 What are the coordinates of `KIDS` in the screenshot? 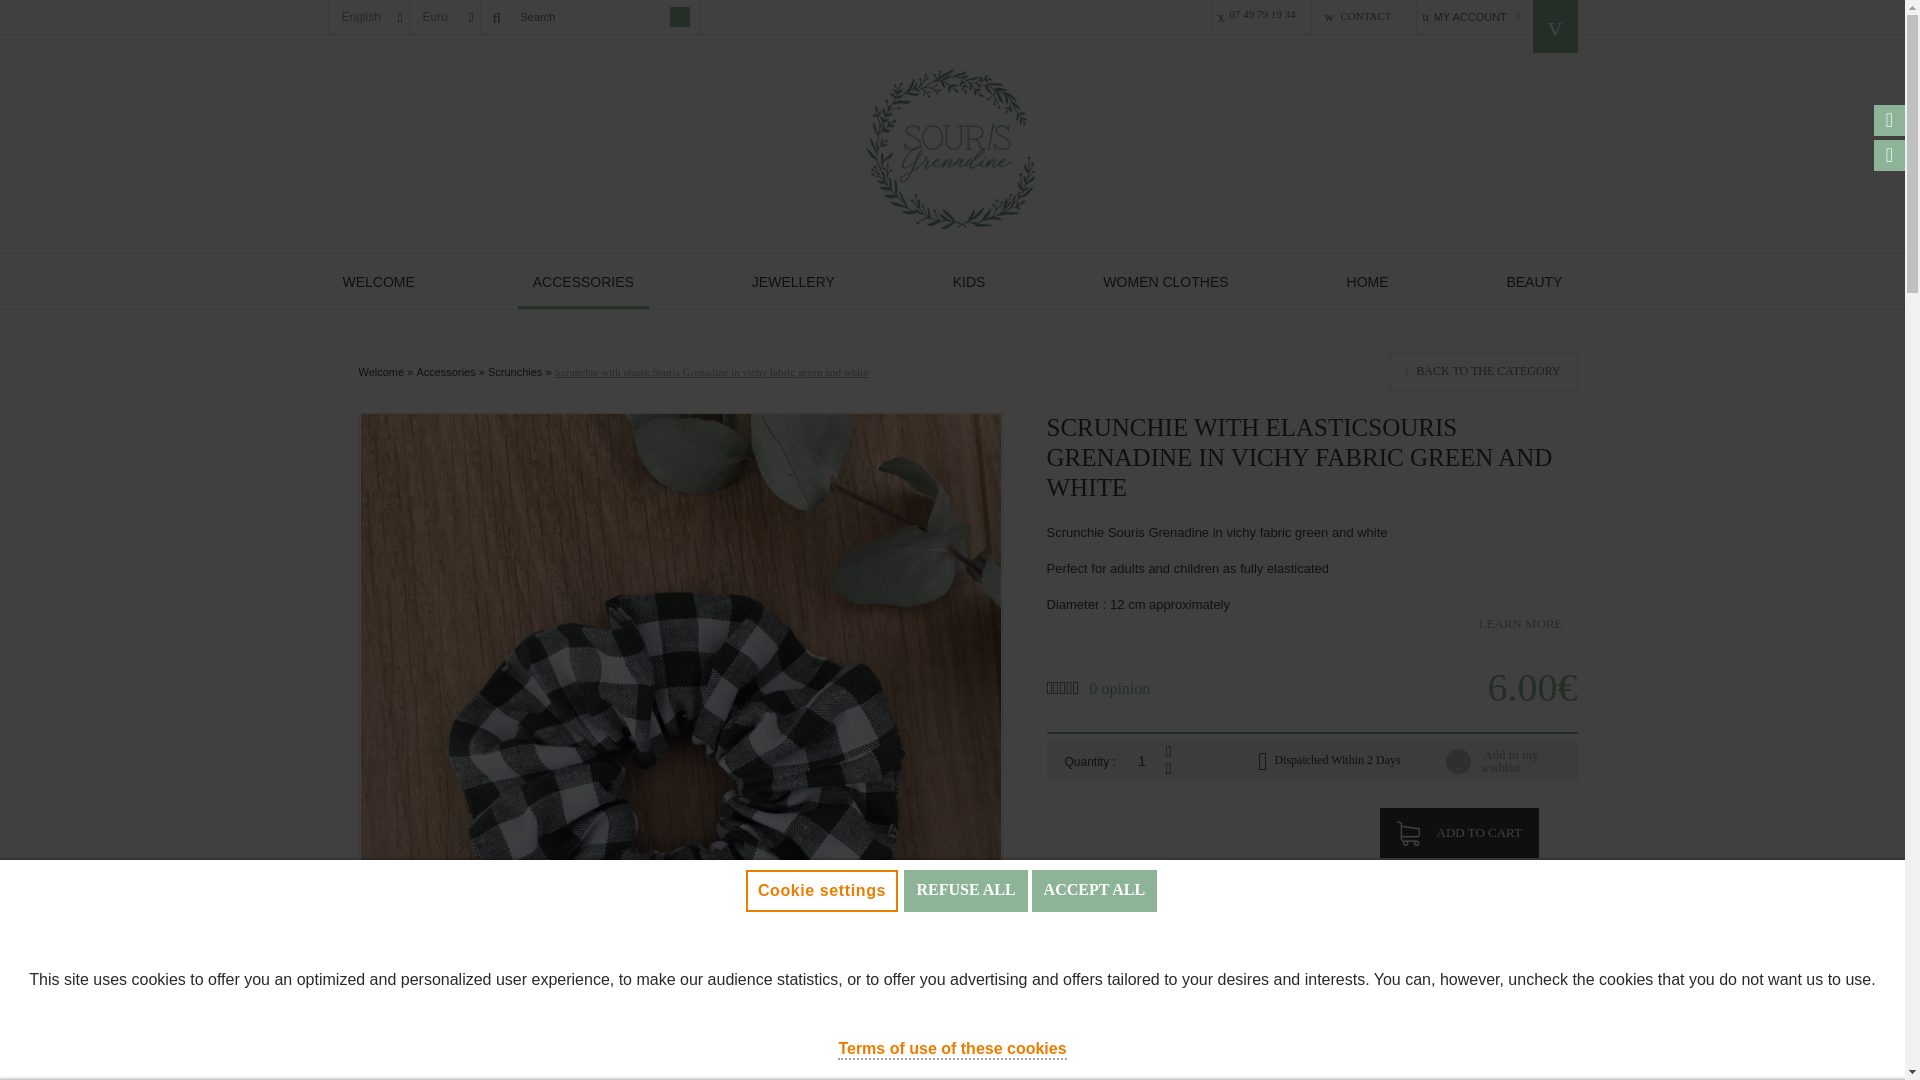 It's located at (969, 280).